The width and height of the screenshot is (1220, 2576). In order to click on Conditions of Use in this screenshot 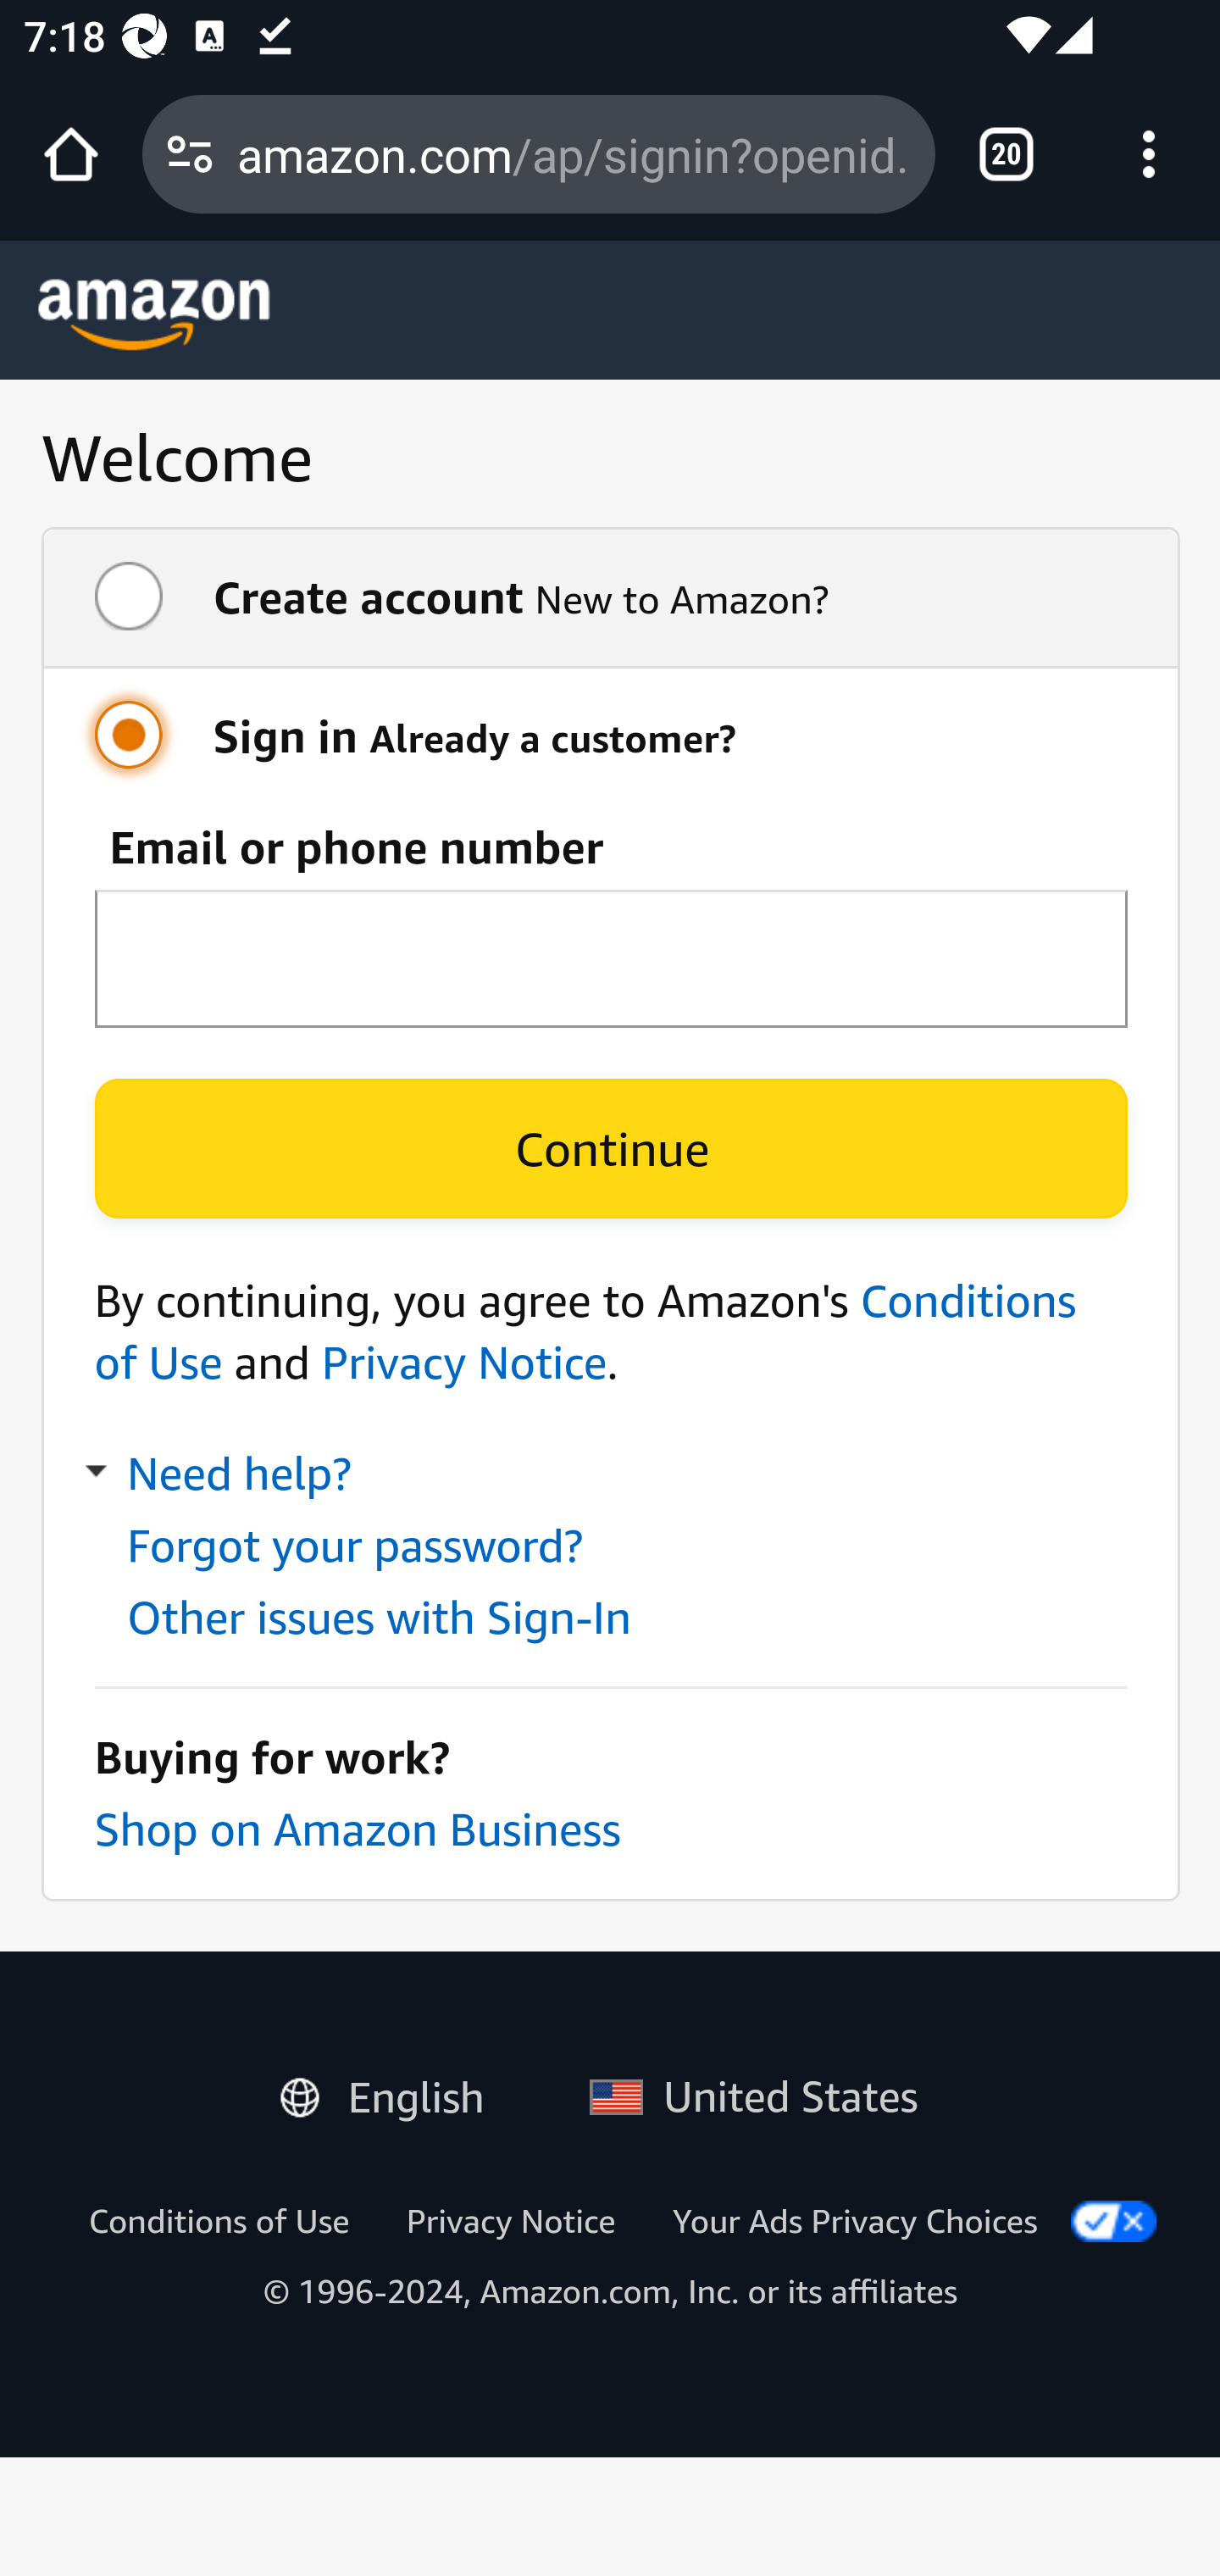, I will do `click(585, 1331)`.